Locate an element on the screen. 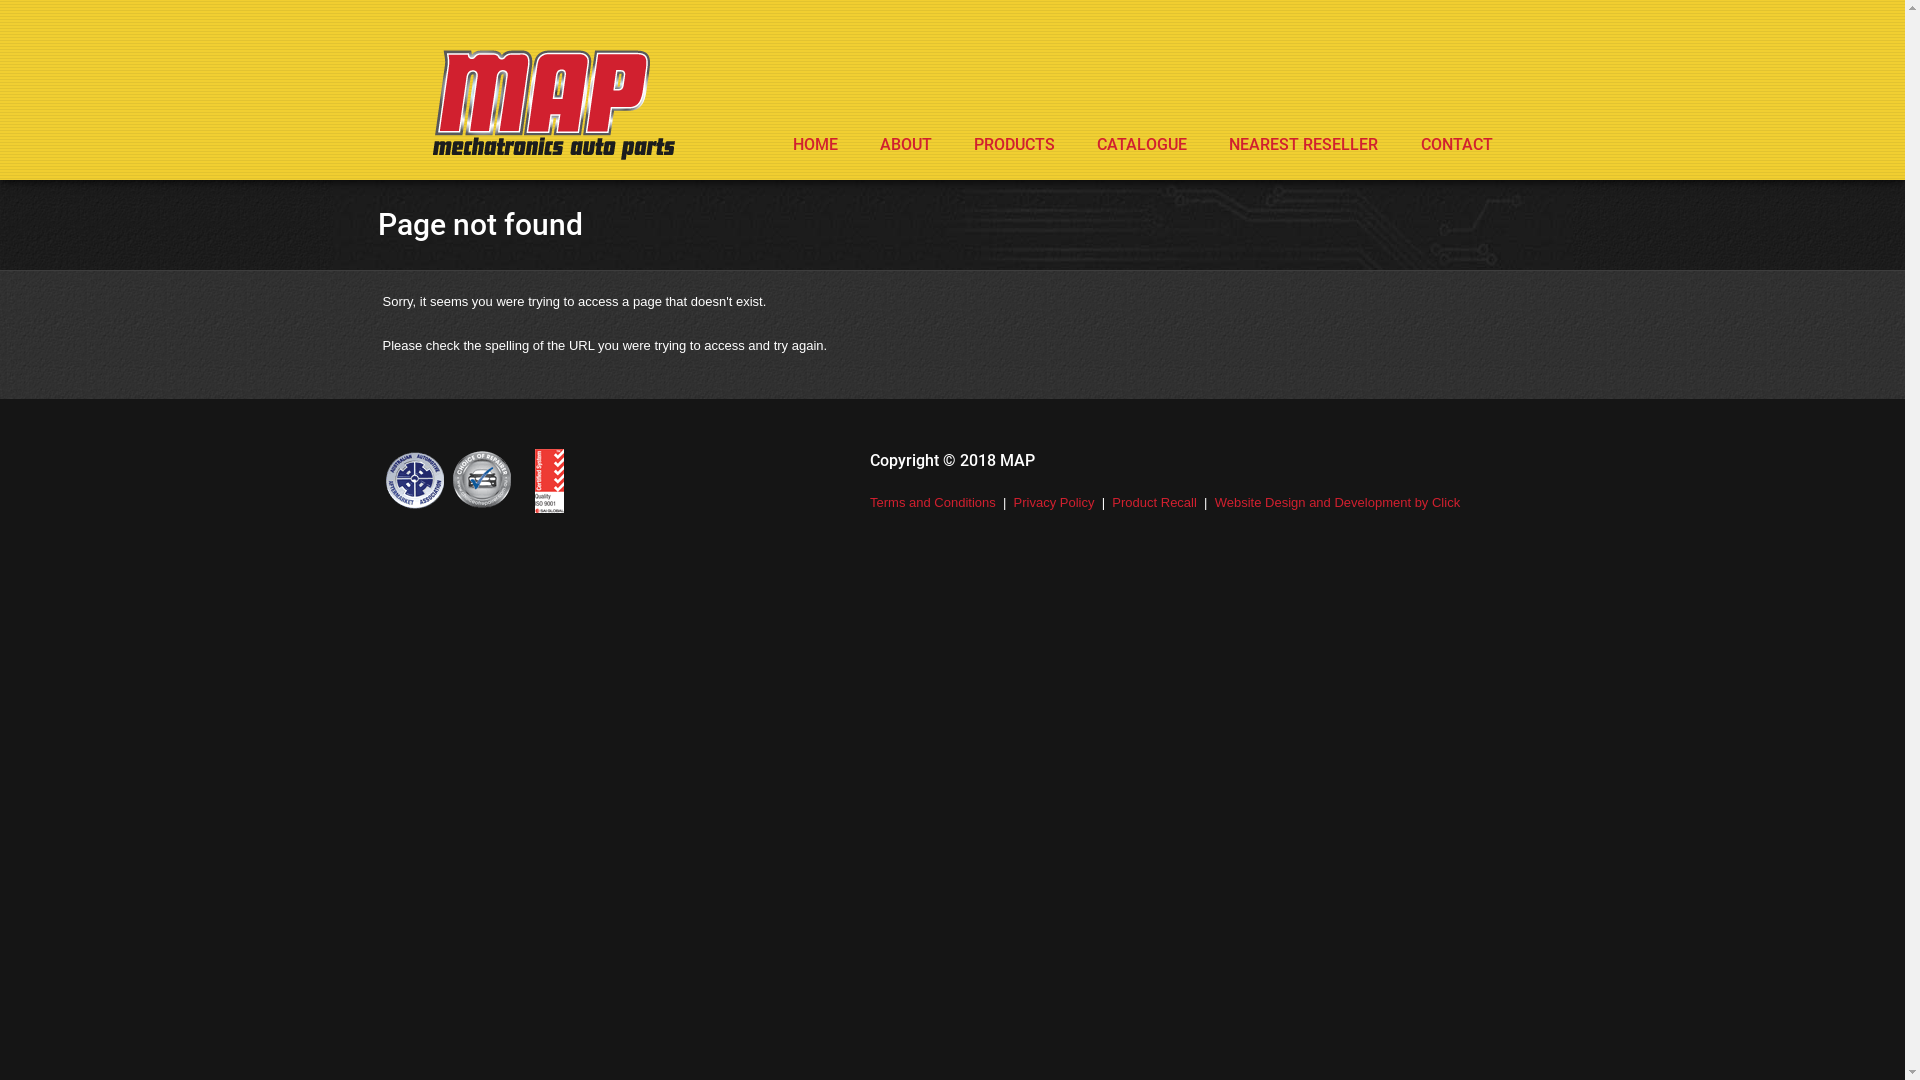 This screenshot has height=1080, width=1920. Product Recall is located at coordinates (1154, 502).